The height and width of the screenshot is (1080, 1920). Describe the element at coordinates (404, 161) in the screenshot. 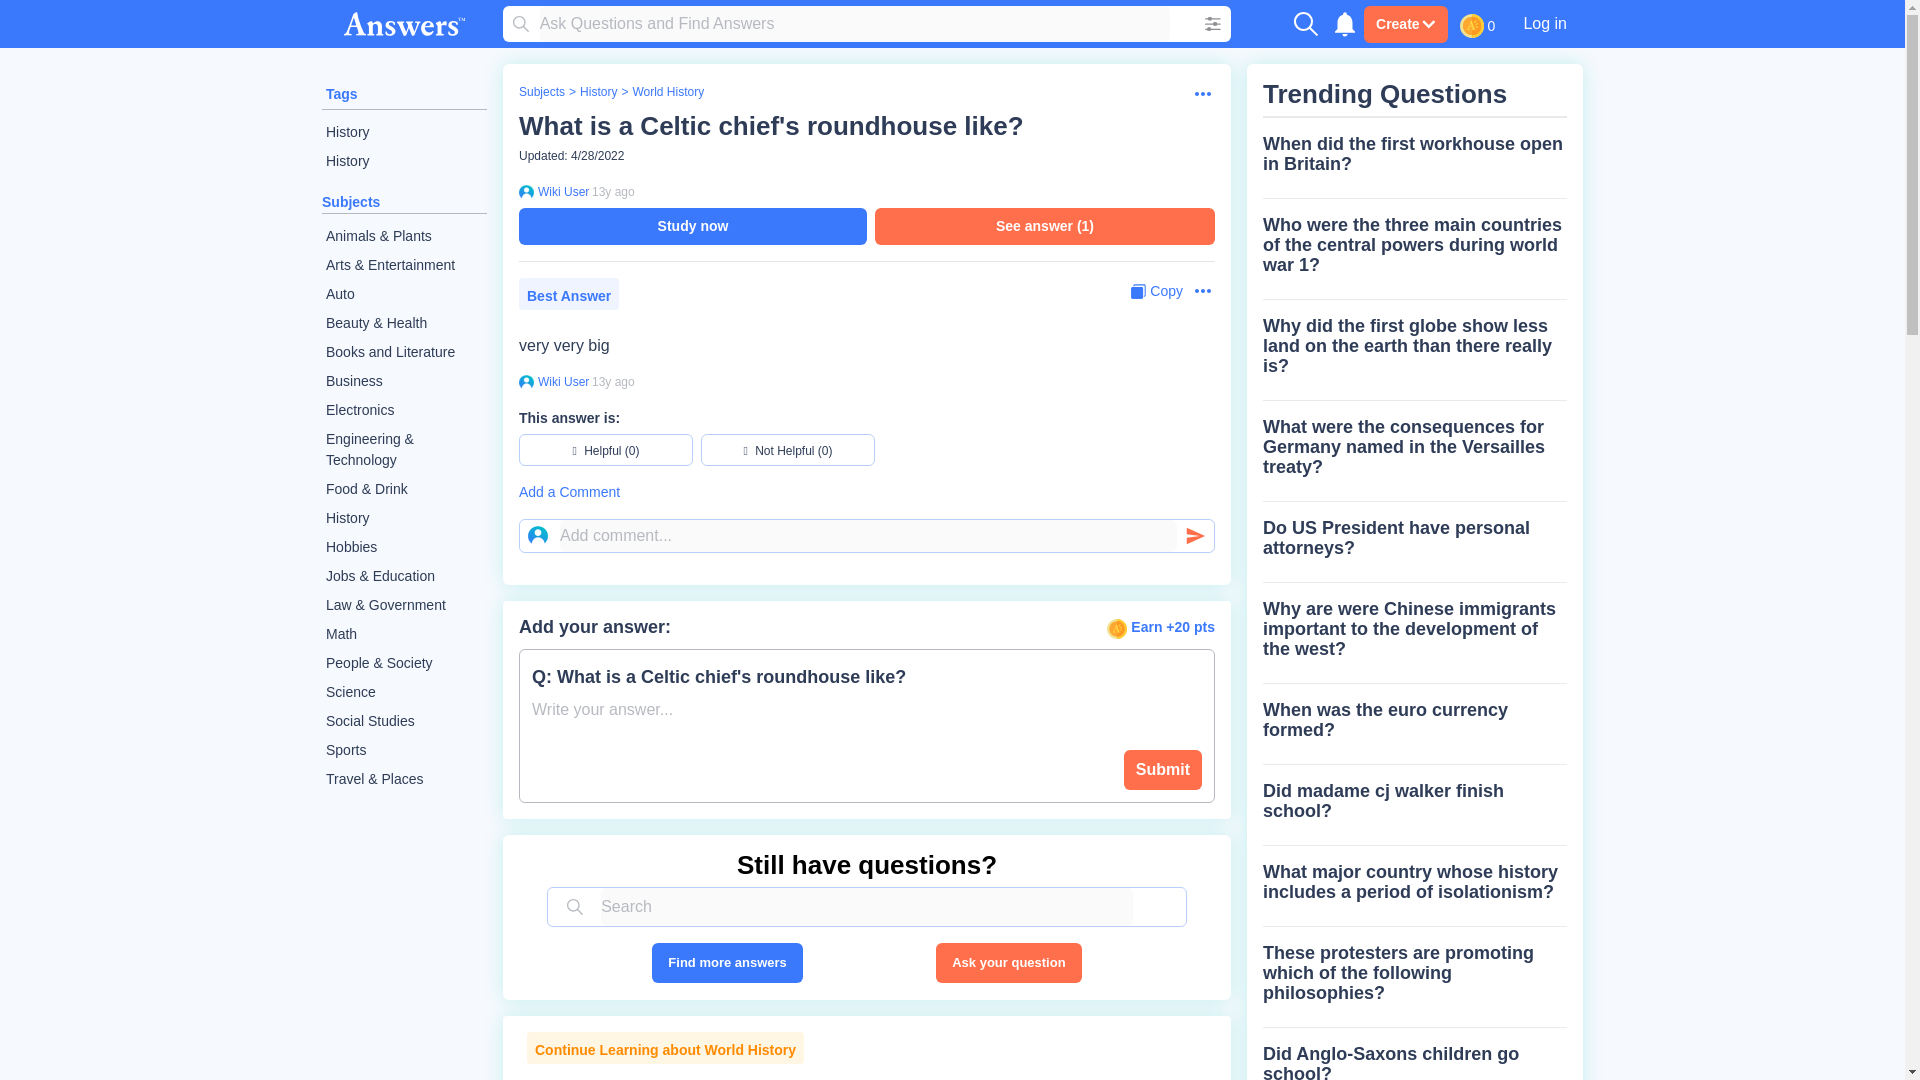

I see `History` at that location.